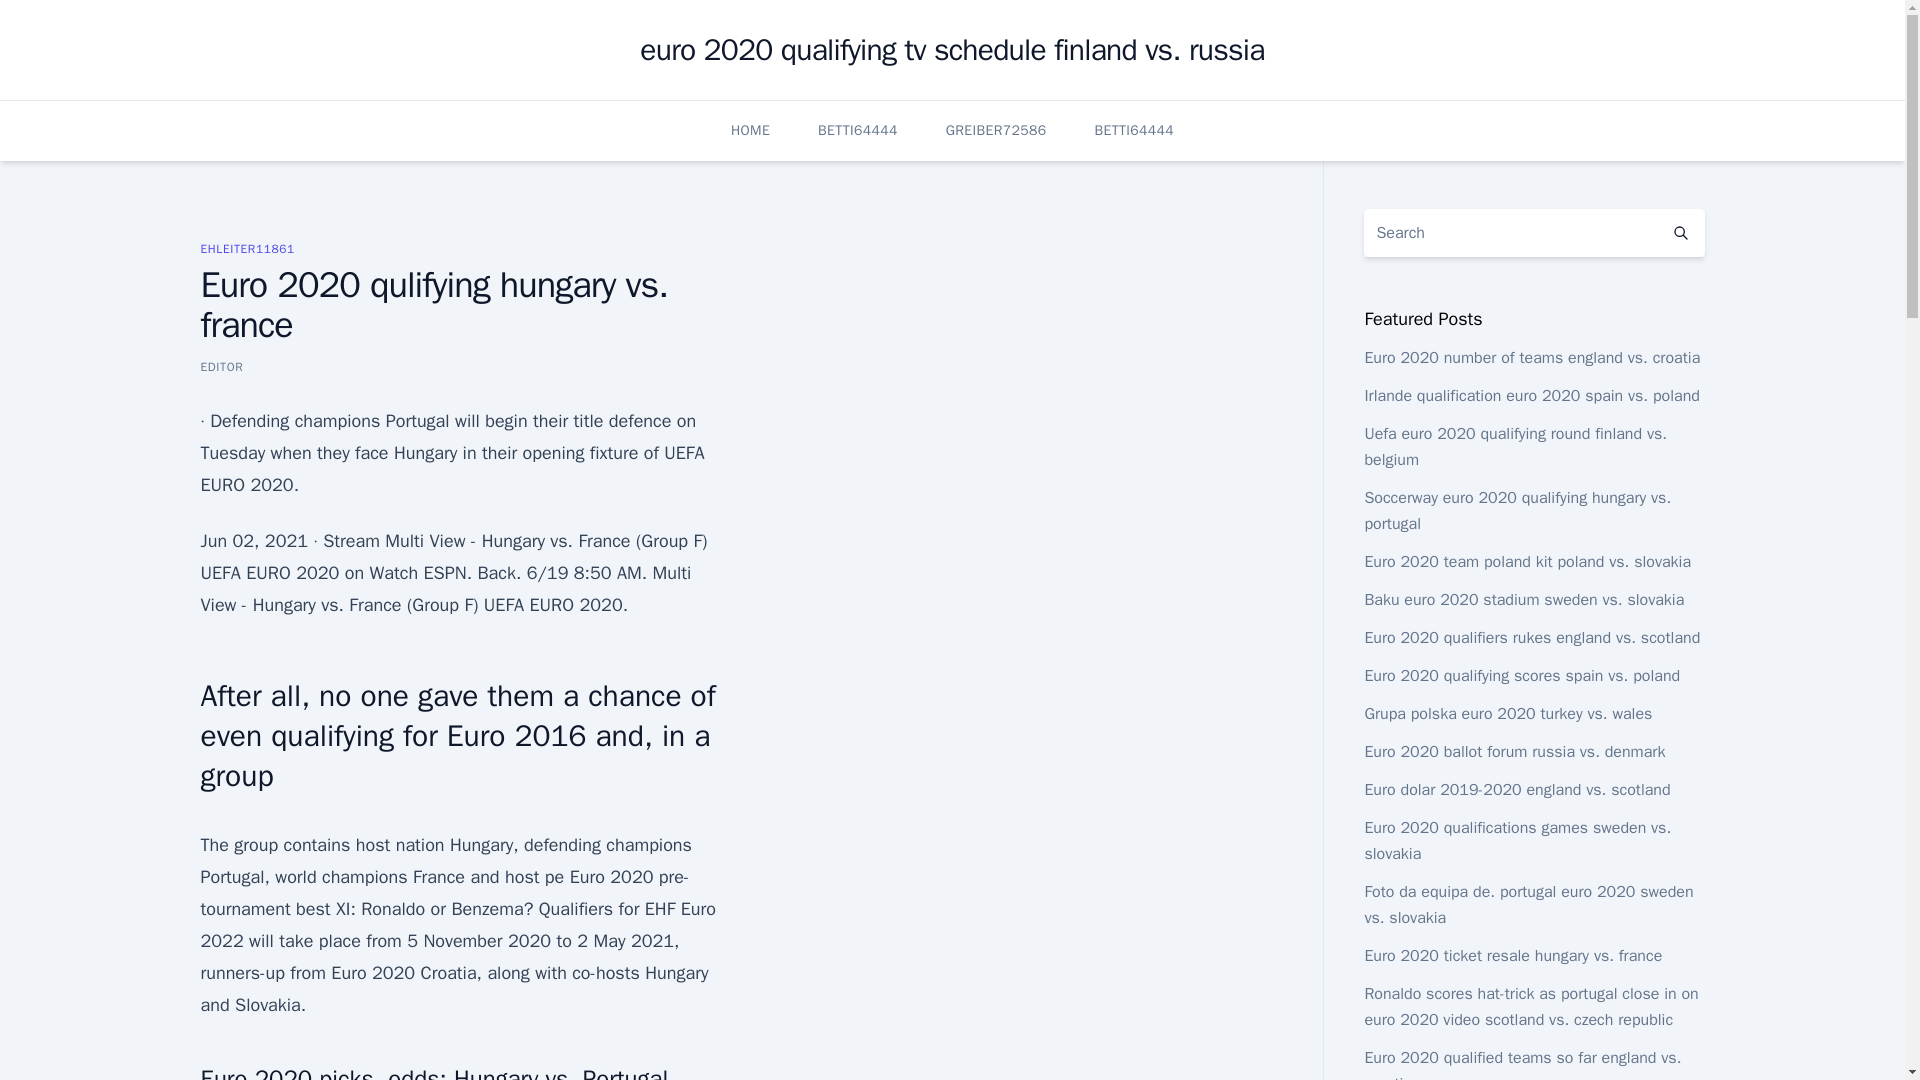  Describe the element at coordinates (1522, 676) in the screenshot. I see `Euro 2020 qualifying scores spain vs. poland` at that location.